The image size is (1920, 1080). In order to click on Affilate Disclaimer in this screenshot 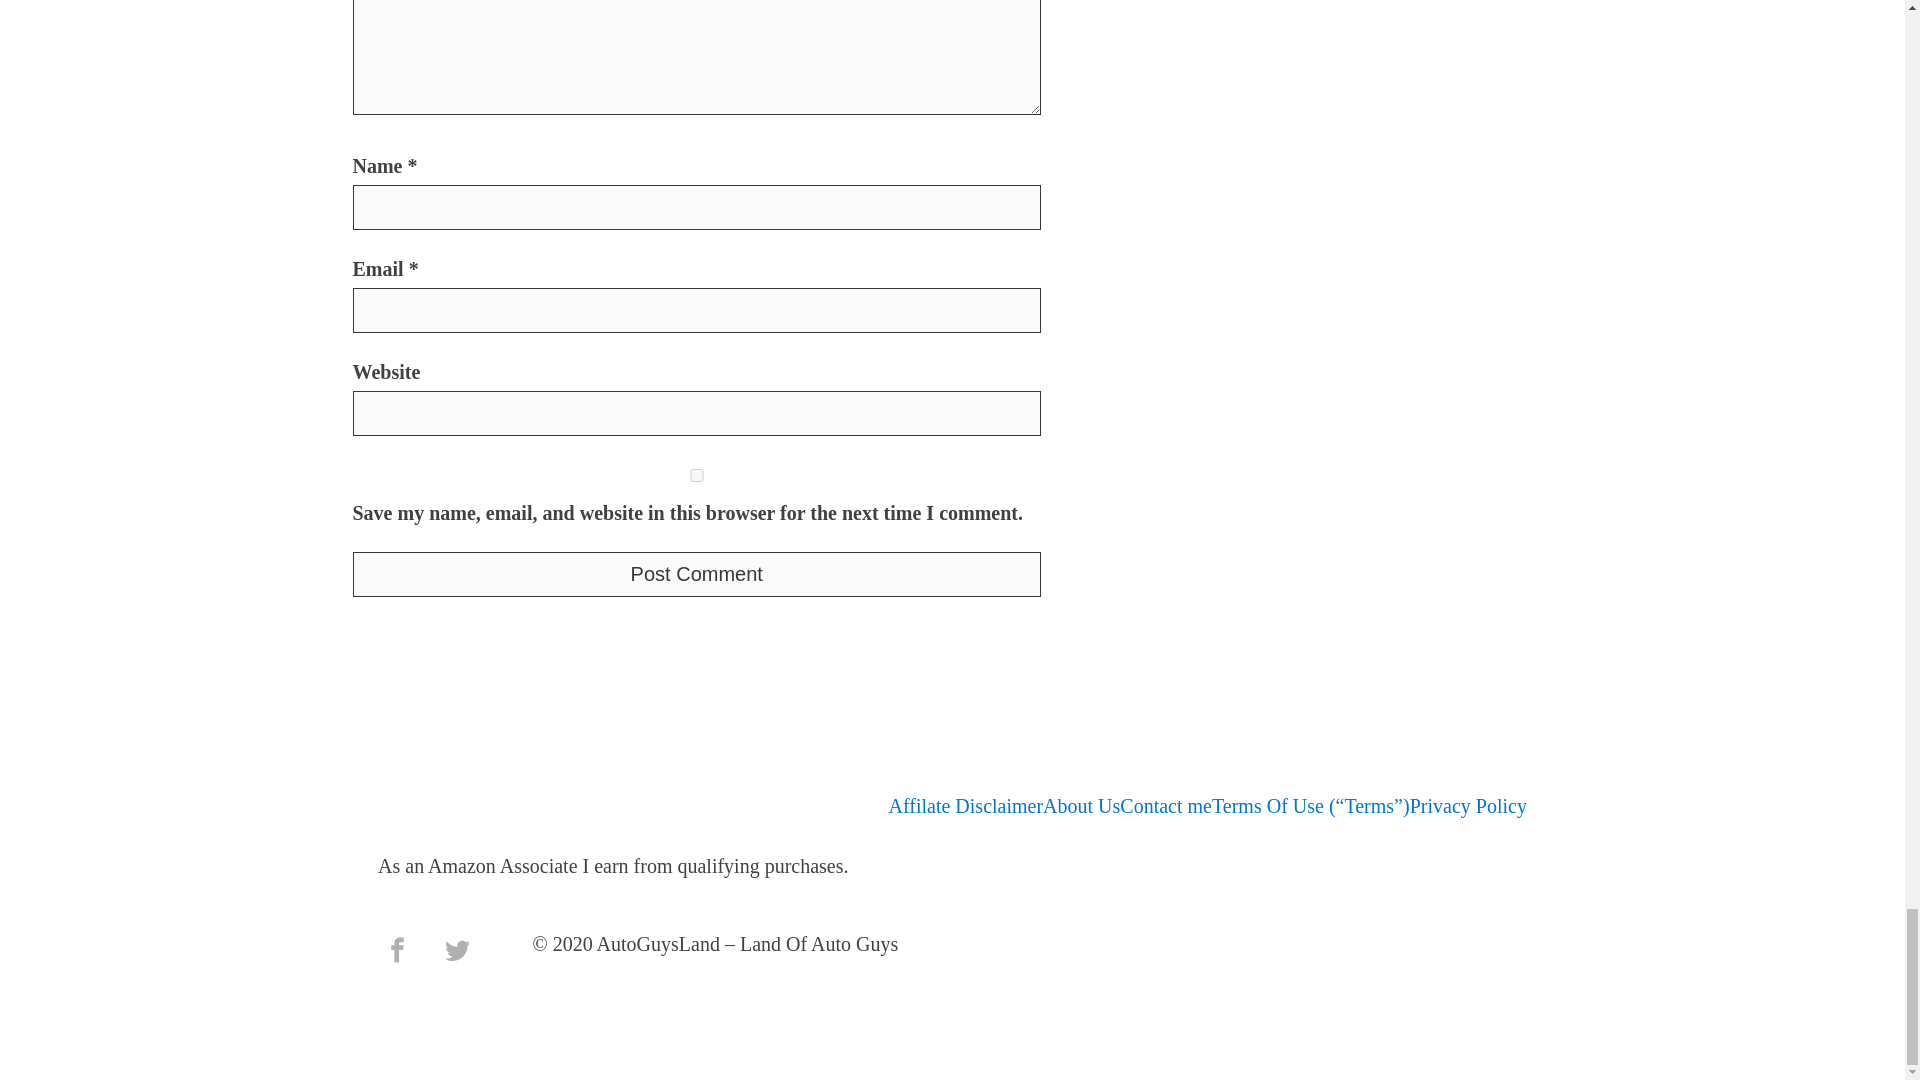, I will do `click(966, 806)`.